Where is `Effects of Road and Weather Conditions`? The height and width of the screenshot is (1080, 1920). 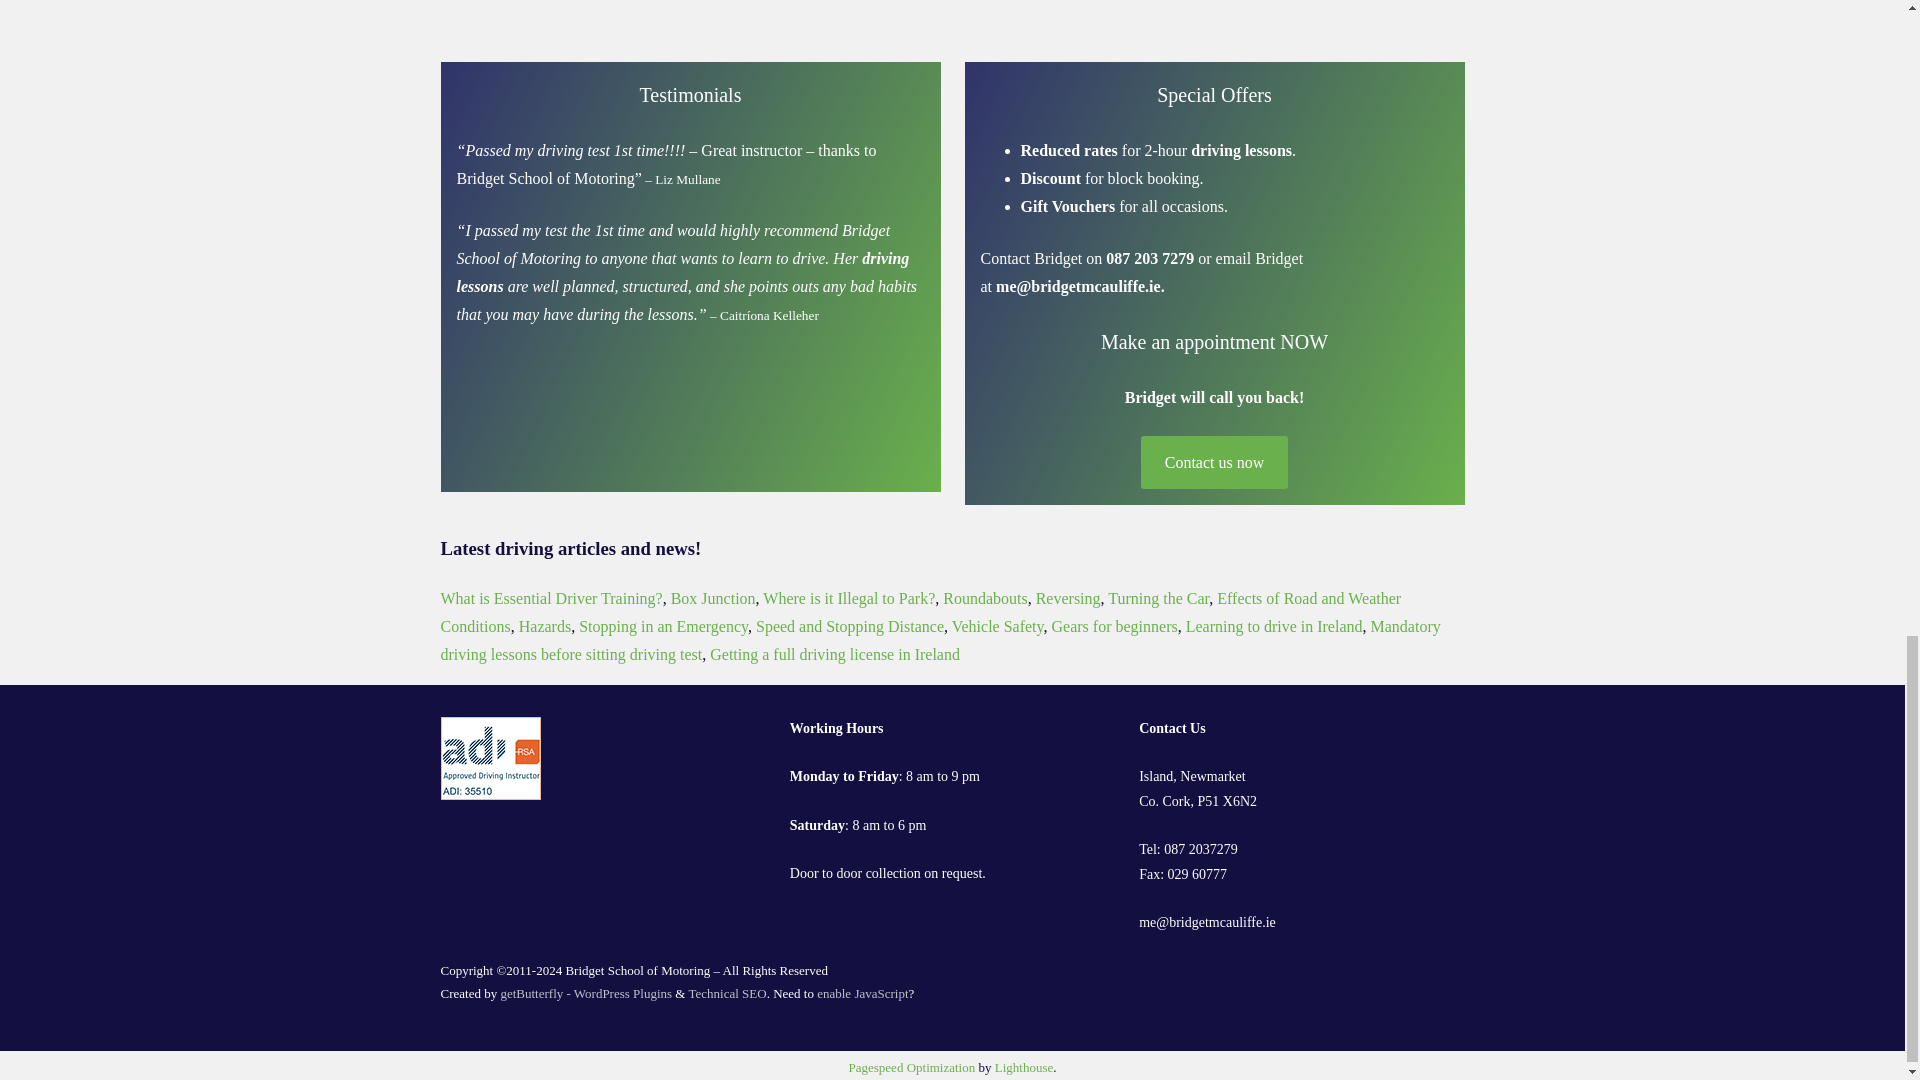
Effects of Road and Weather Conditions is located at coordinates (920, 612).